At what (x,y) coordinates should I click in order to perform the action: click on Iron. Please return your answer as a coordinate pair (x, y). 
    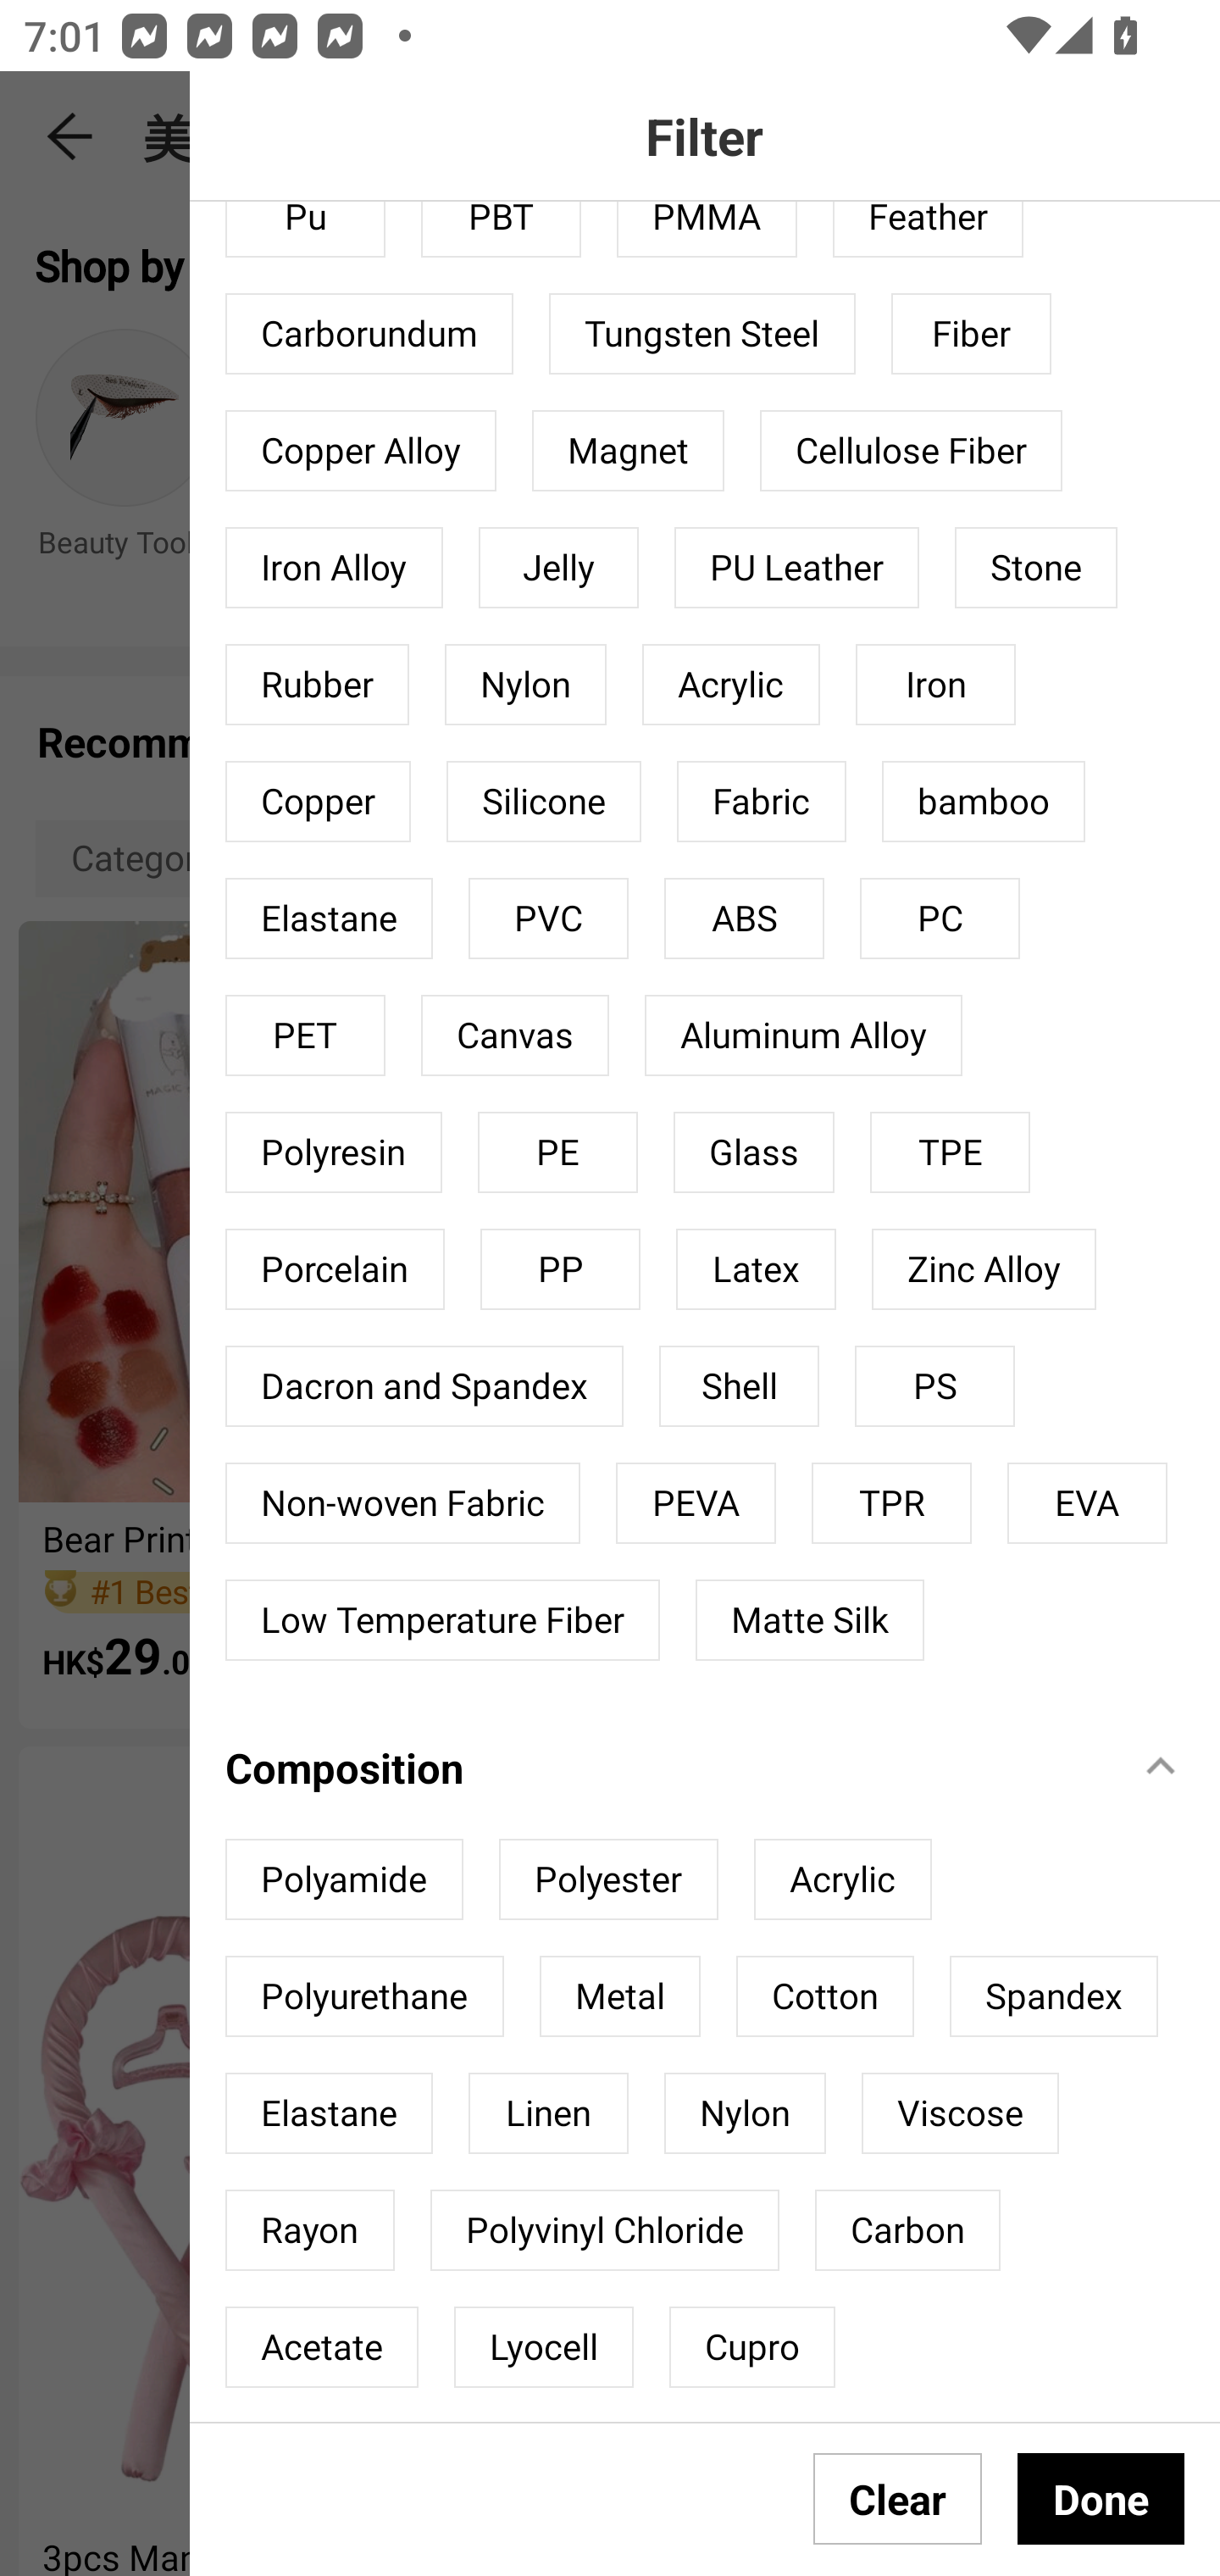
    Looking at the image, I should click on (935, 685).